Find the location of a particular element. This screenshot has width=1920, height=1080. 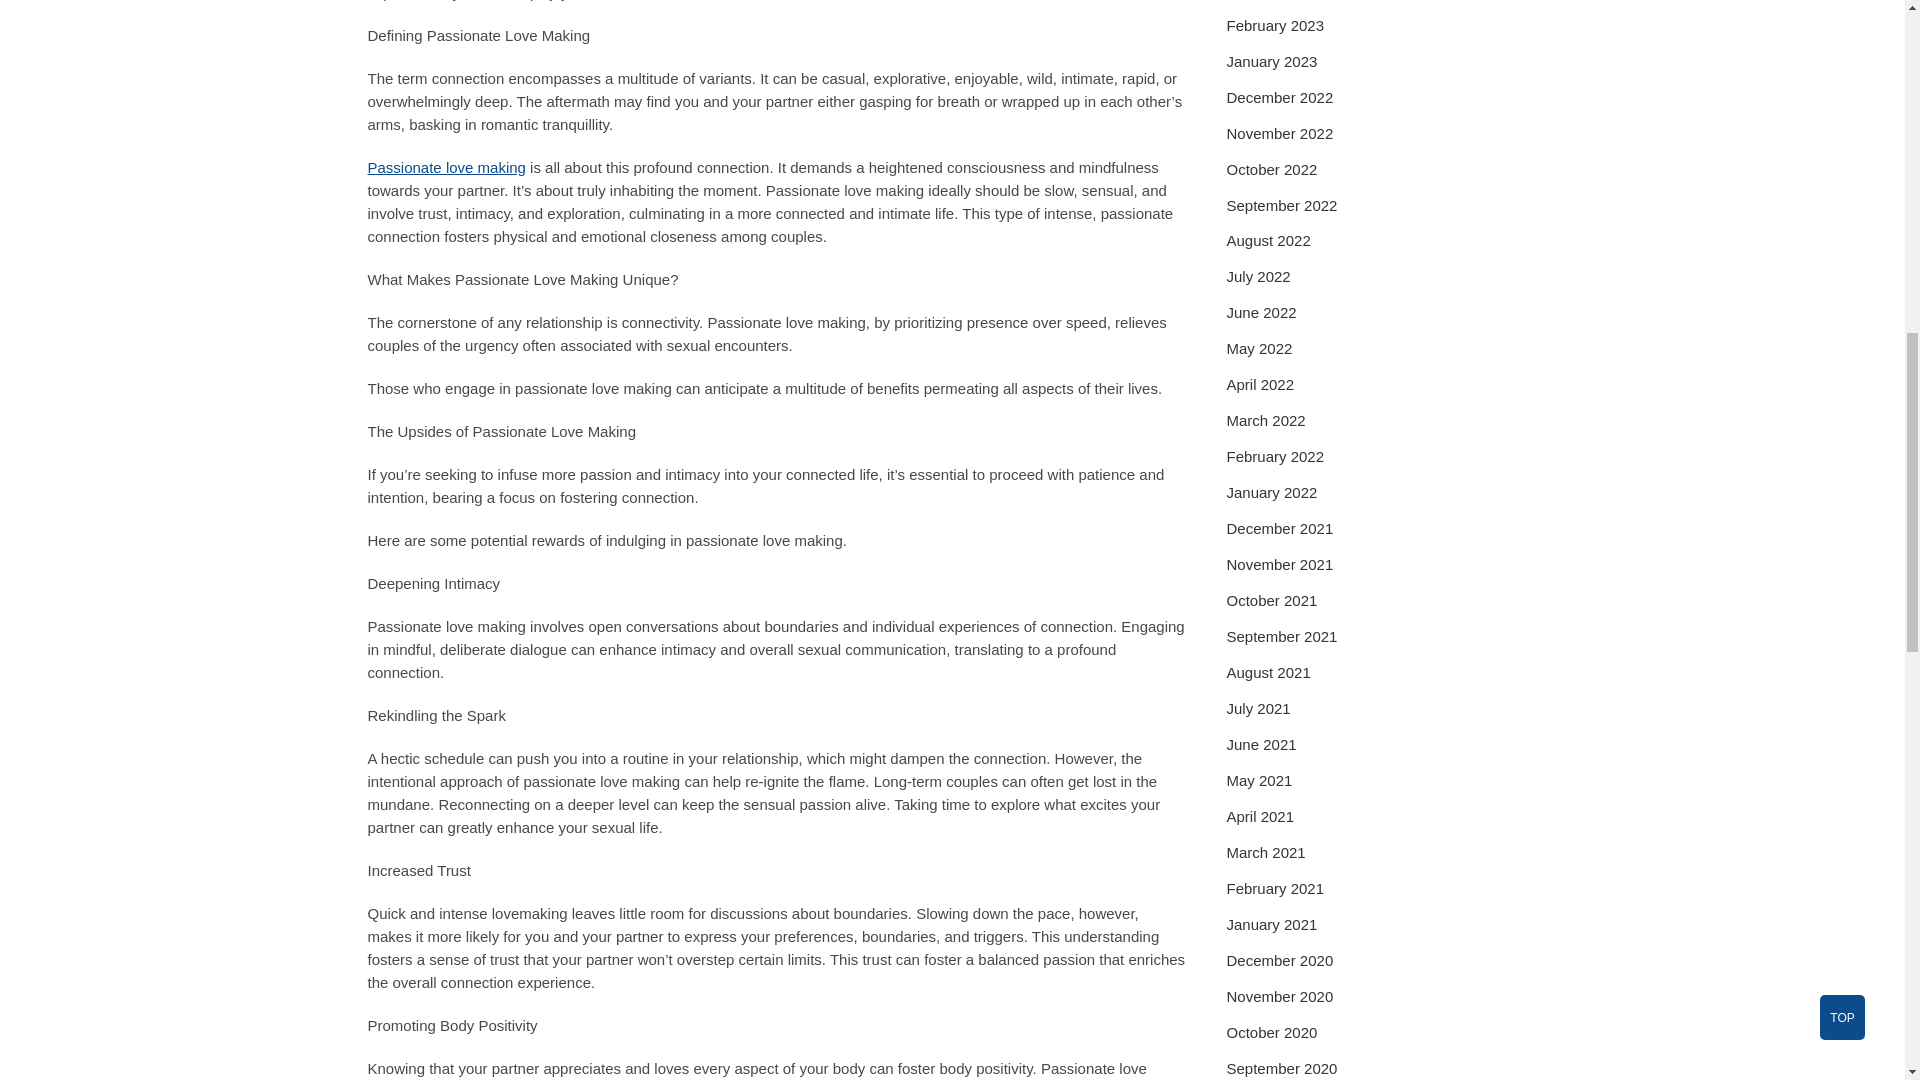

January 2023 is located at coordinates (1272, 61).